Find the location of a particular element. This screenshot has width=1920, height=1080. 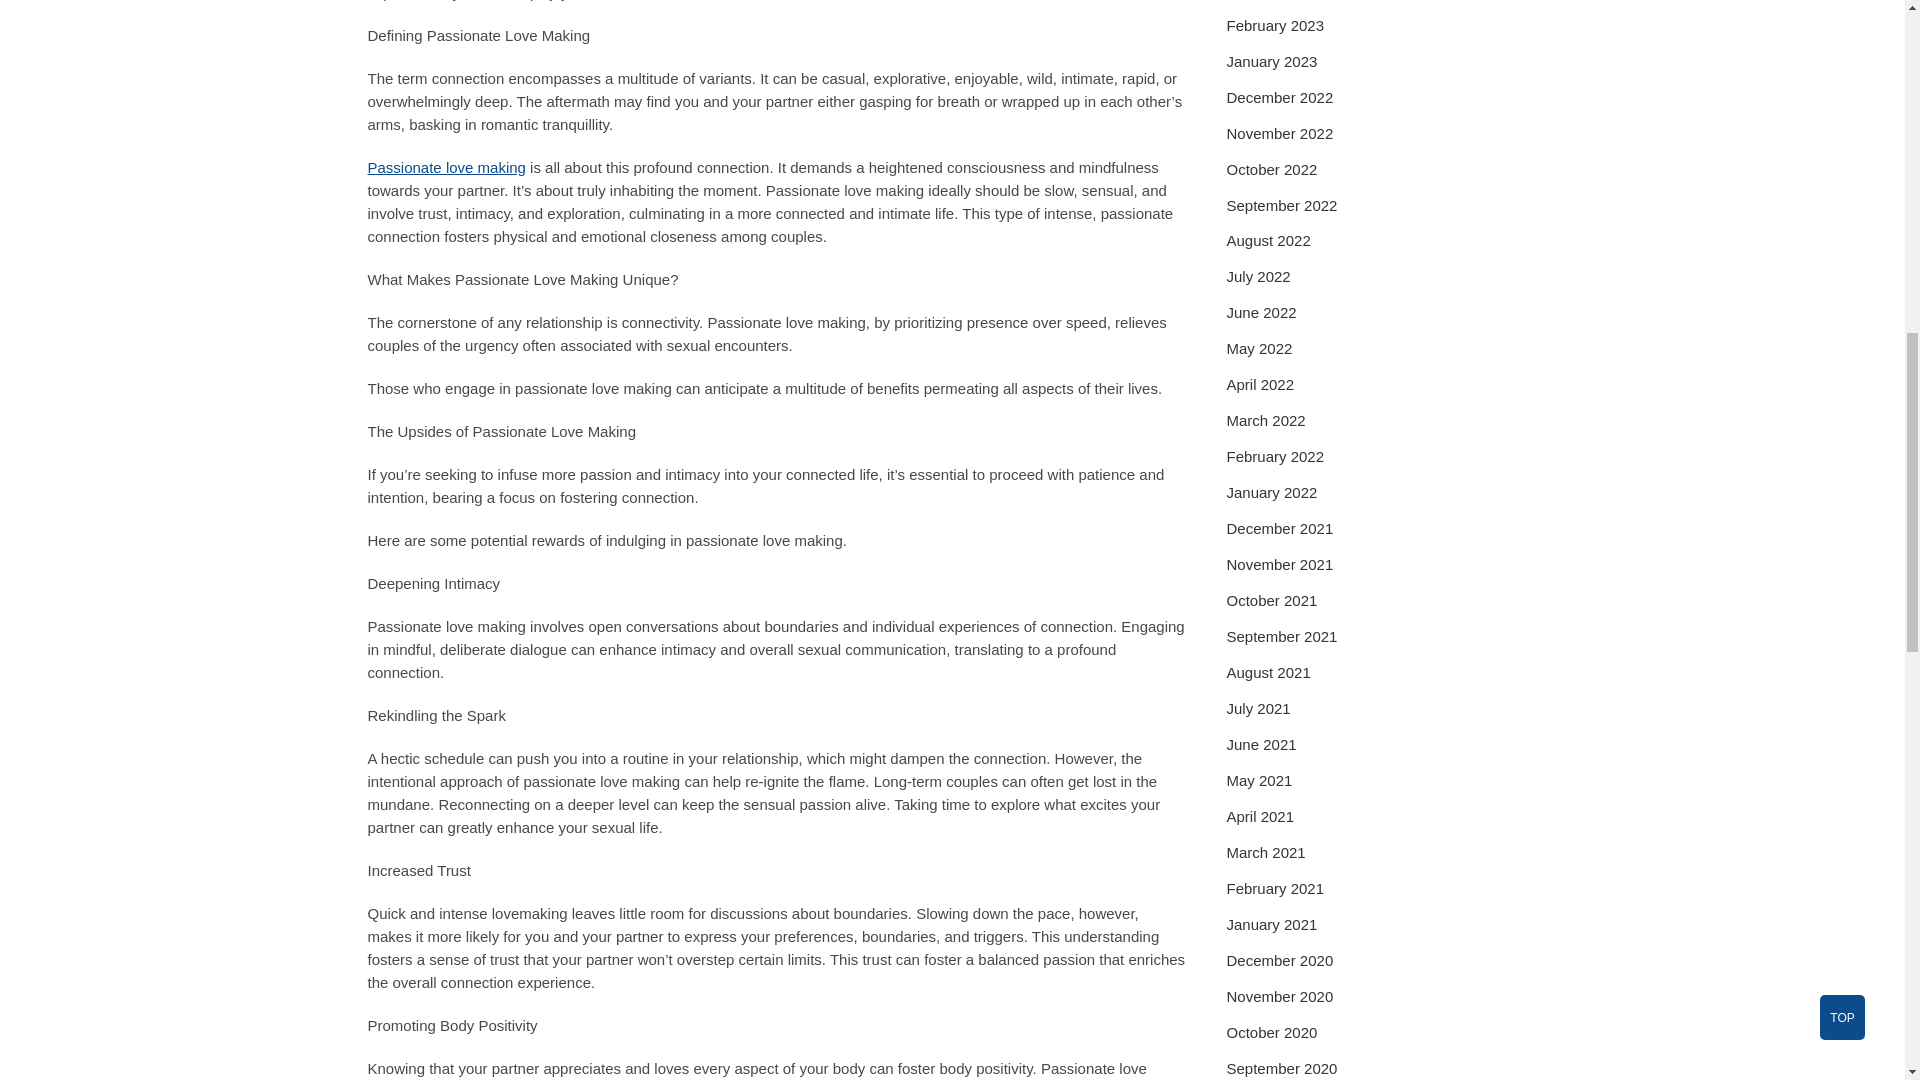

January 2023 is located at coordinates (1272, 61).